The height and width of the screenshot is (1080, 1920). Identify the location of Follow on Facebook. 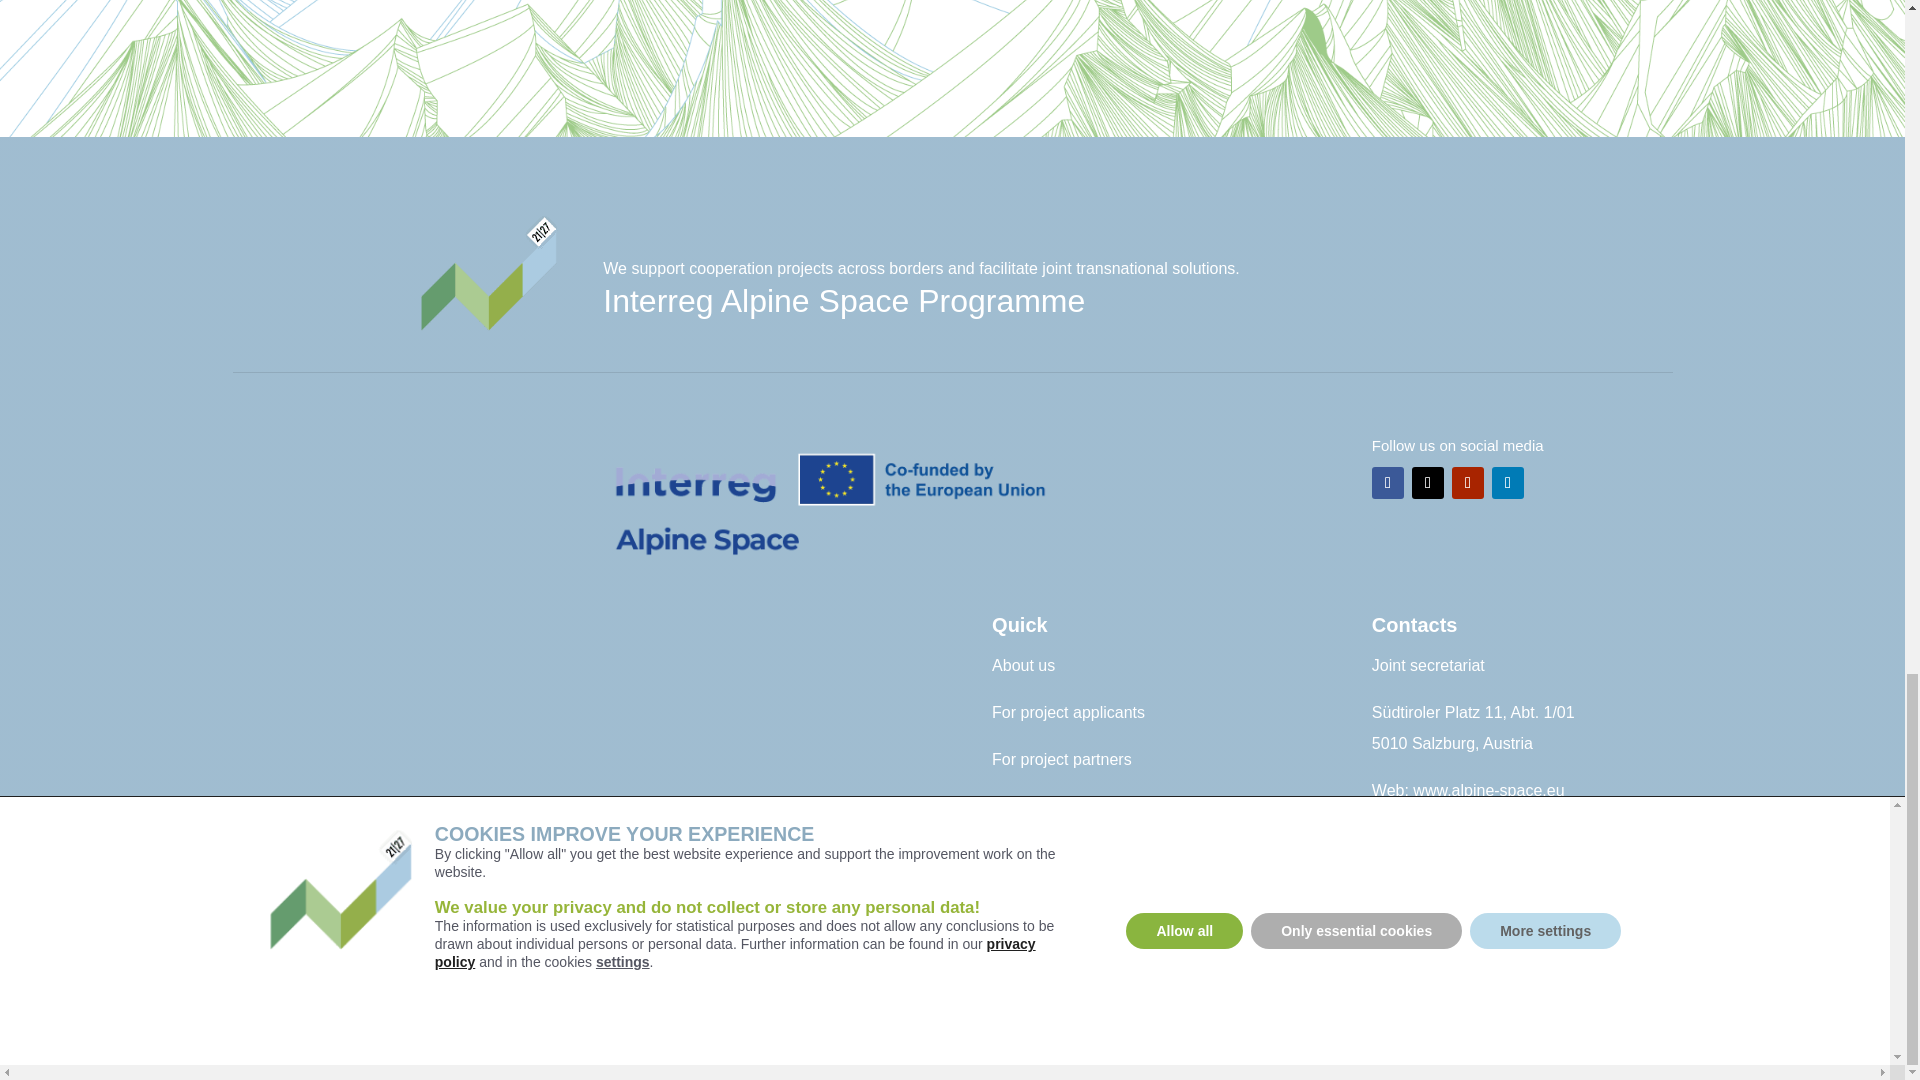
(1388, 482).